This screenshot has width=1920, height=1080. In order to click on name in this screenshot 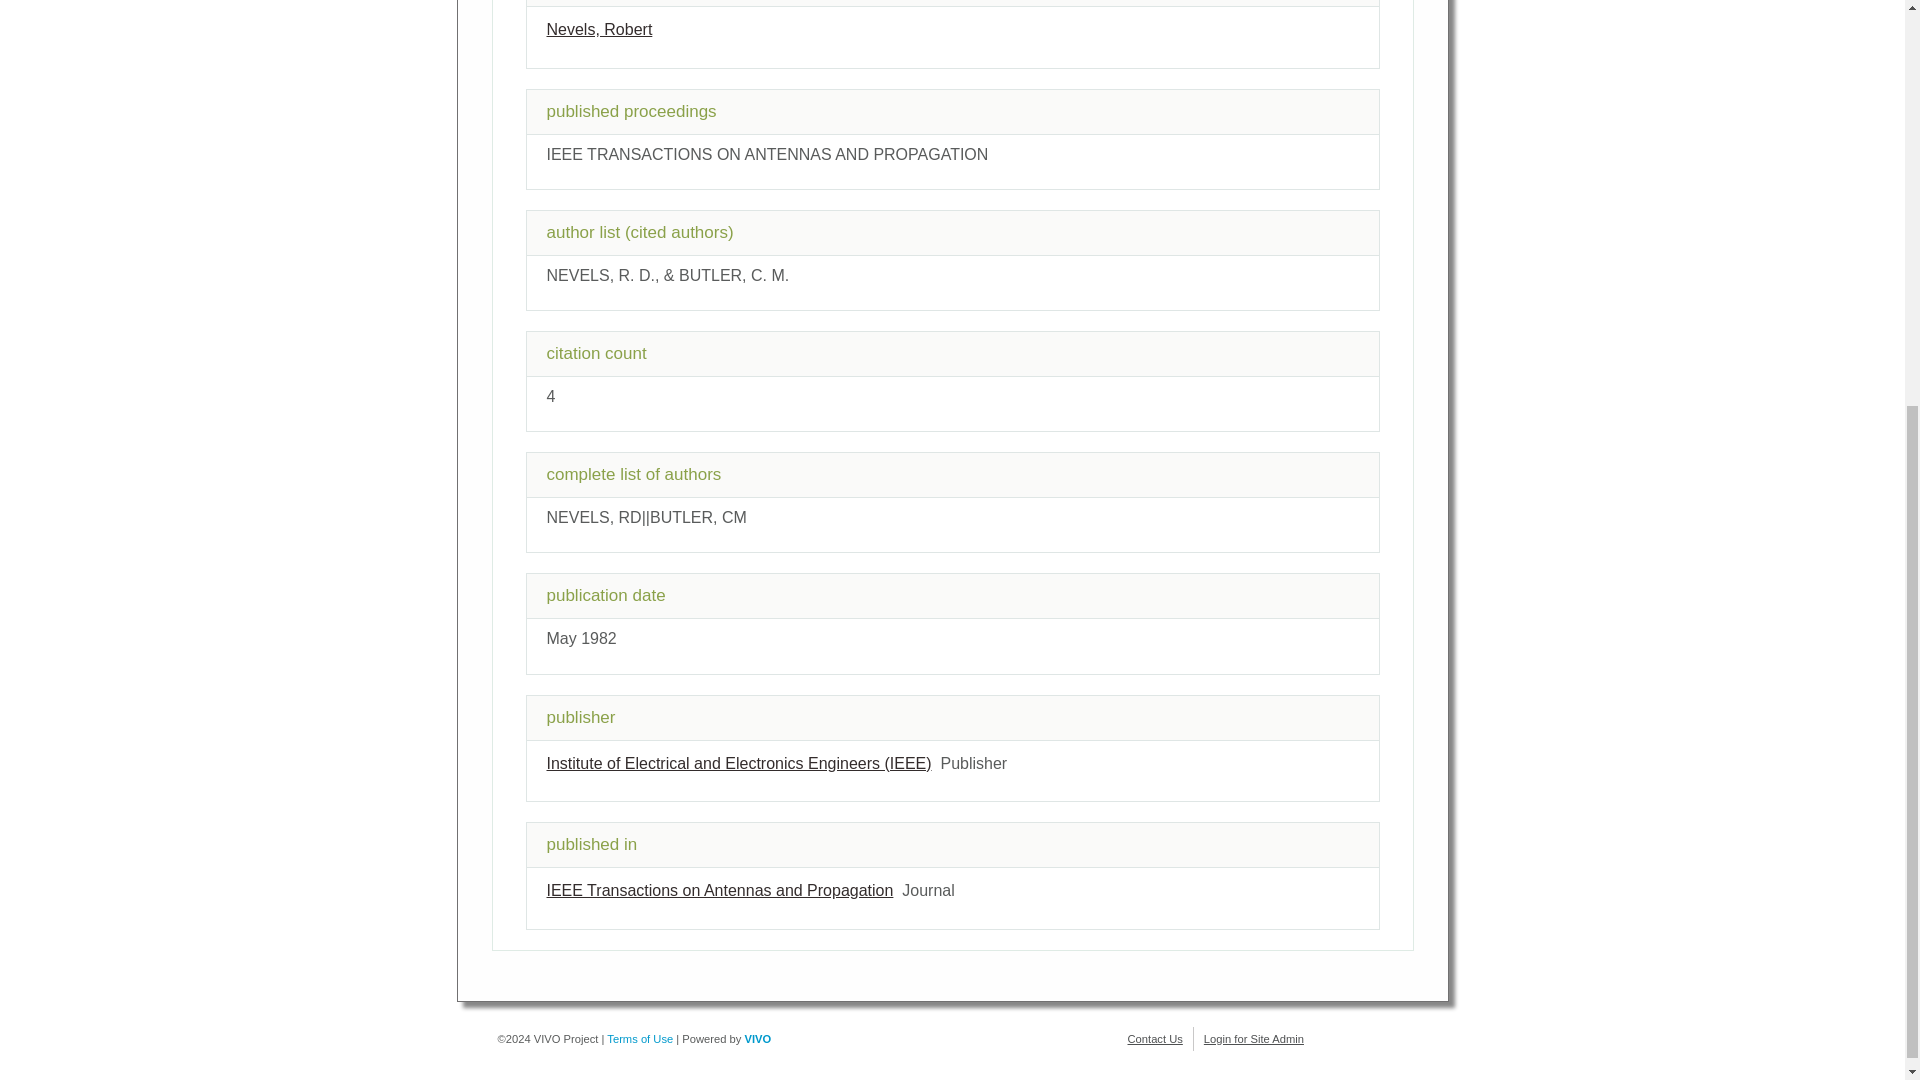, I will do `click(738, 763)`.